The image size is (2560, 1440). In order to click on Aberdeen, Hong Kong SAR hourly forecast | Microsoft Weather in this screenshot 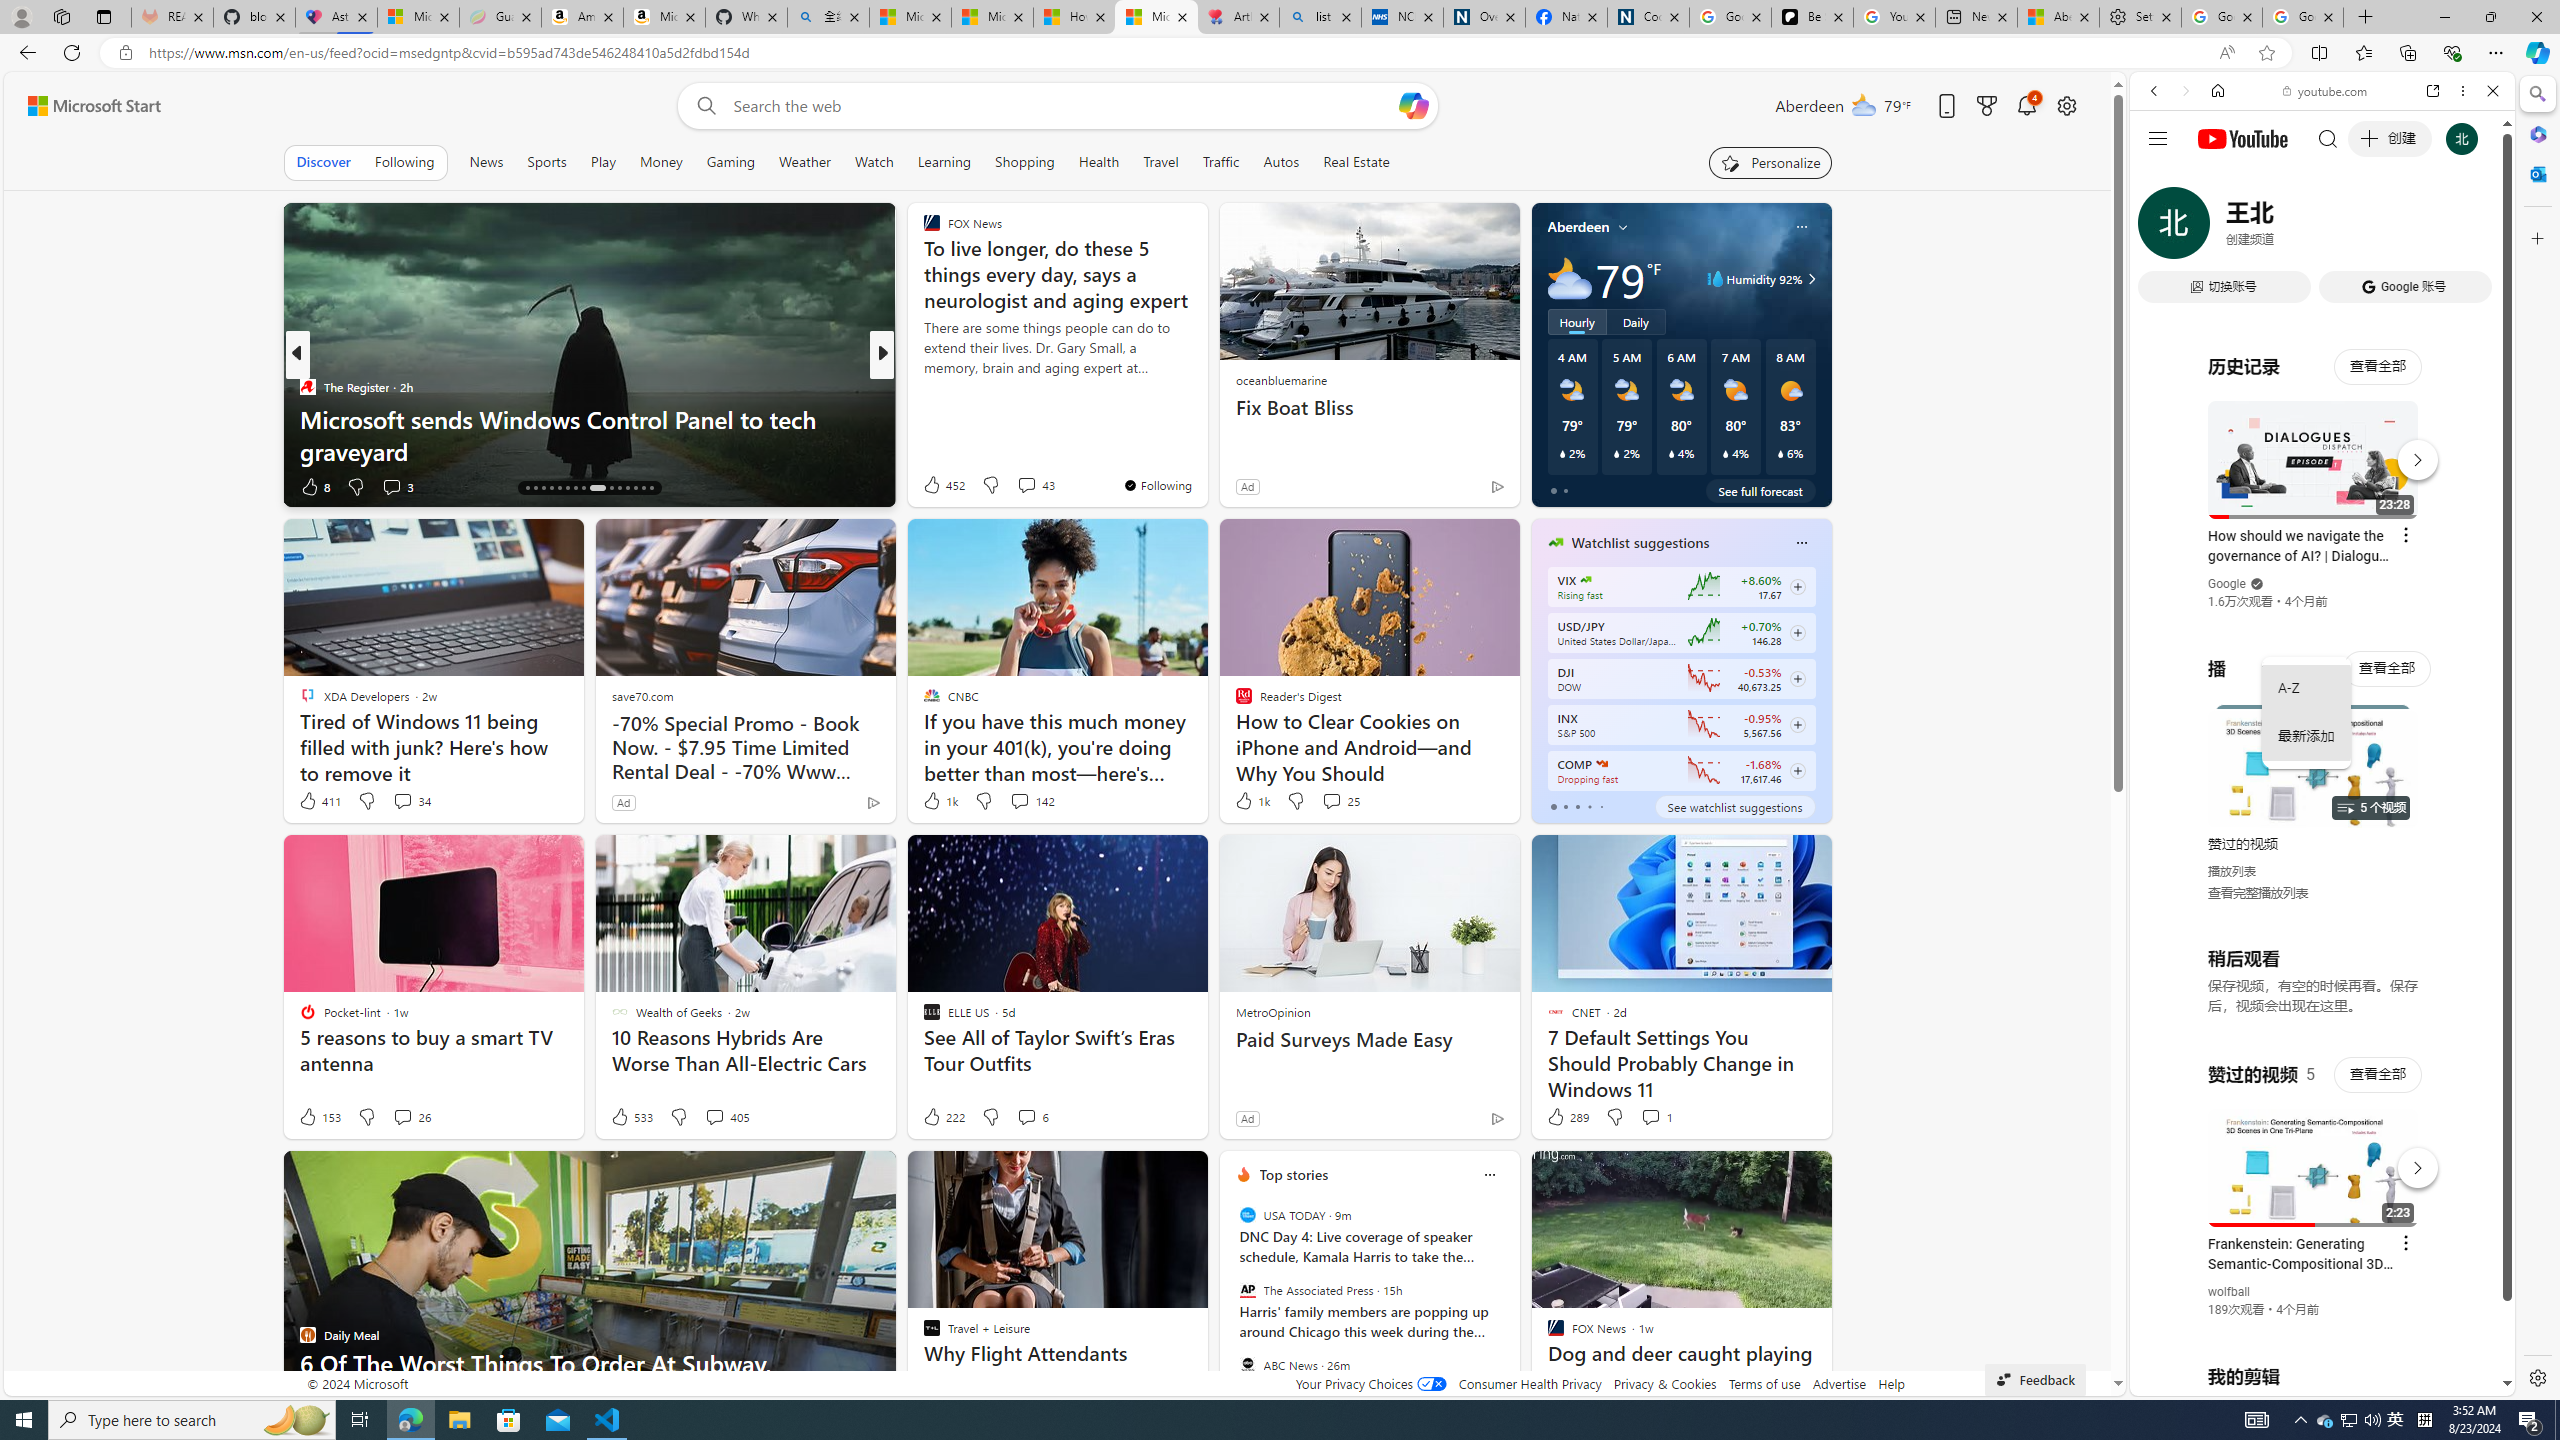, I will do `click(2058, 17)`.